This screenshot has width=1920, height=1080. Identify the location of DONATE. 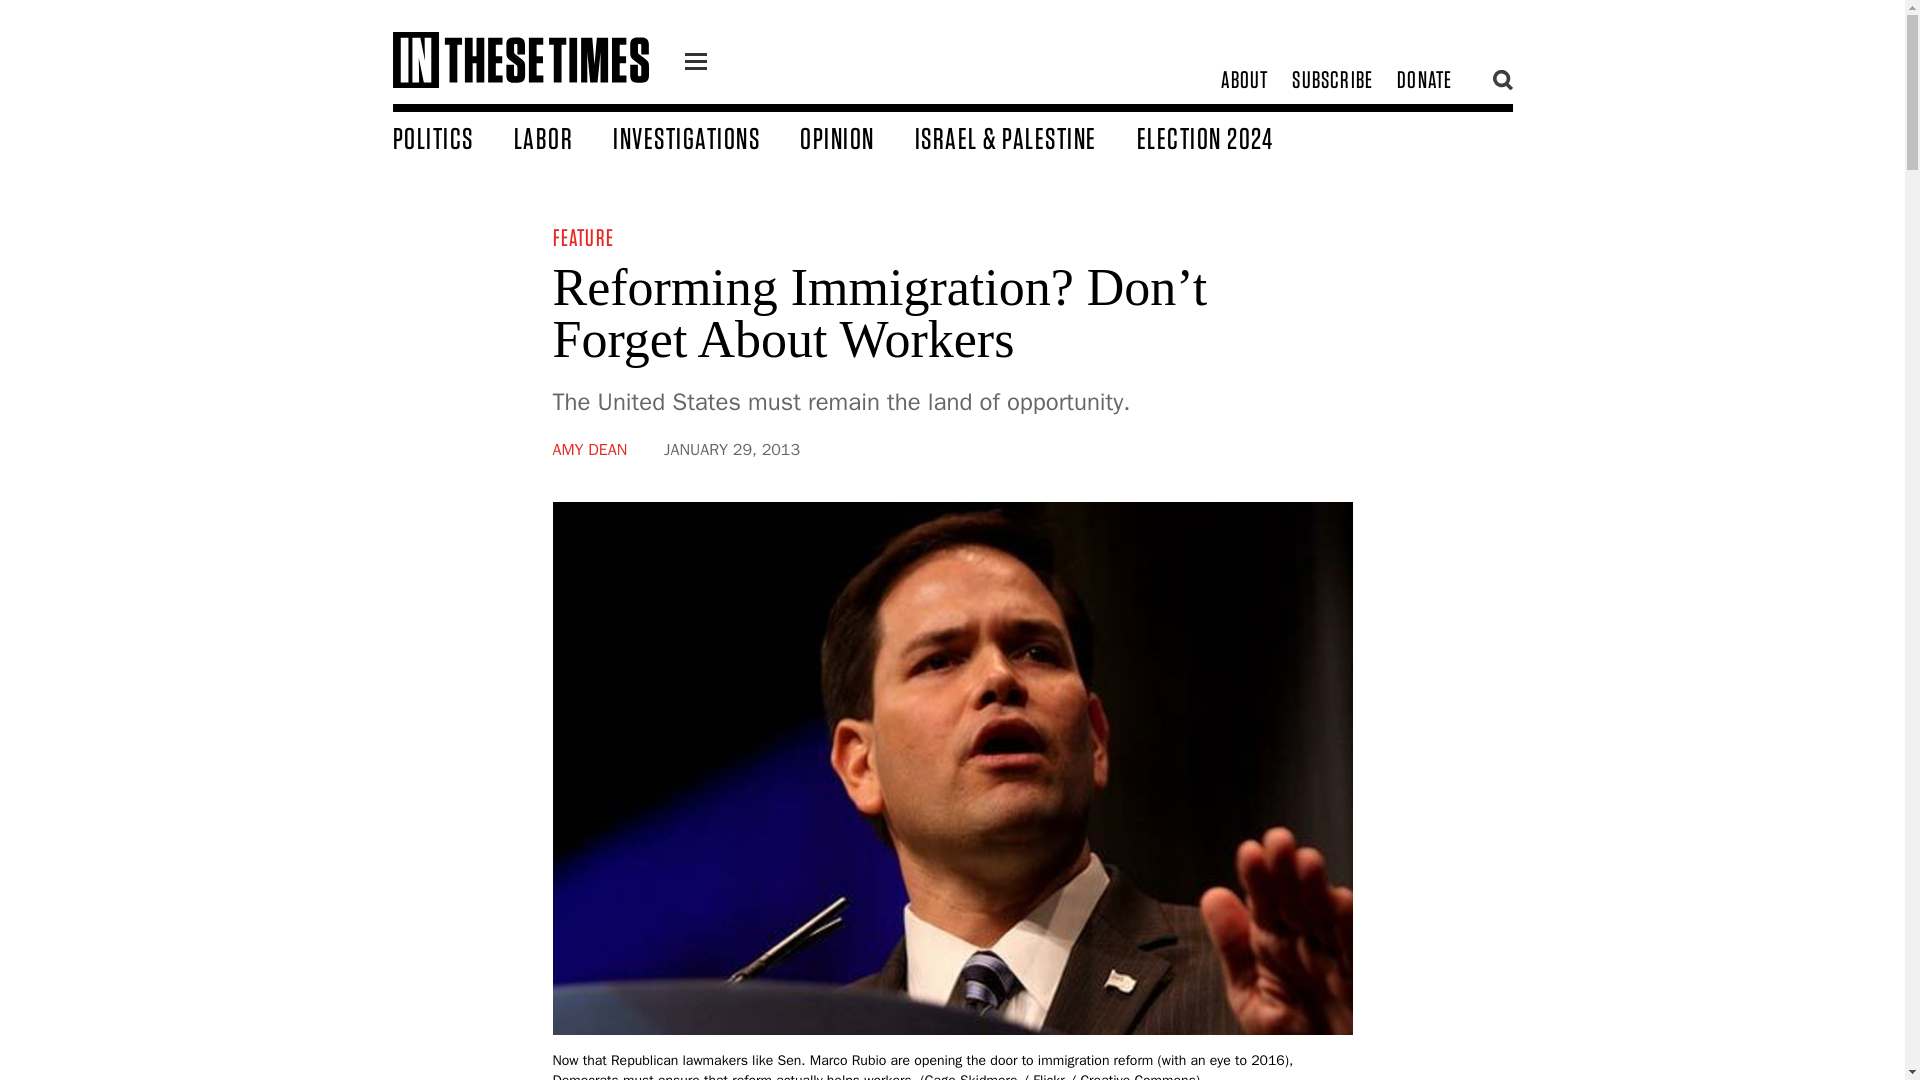
(1424, 80).